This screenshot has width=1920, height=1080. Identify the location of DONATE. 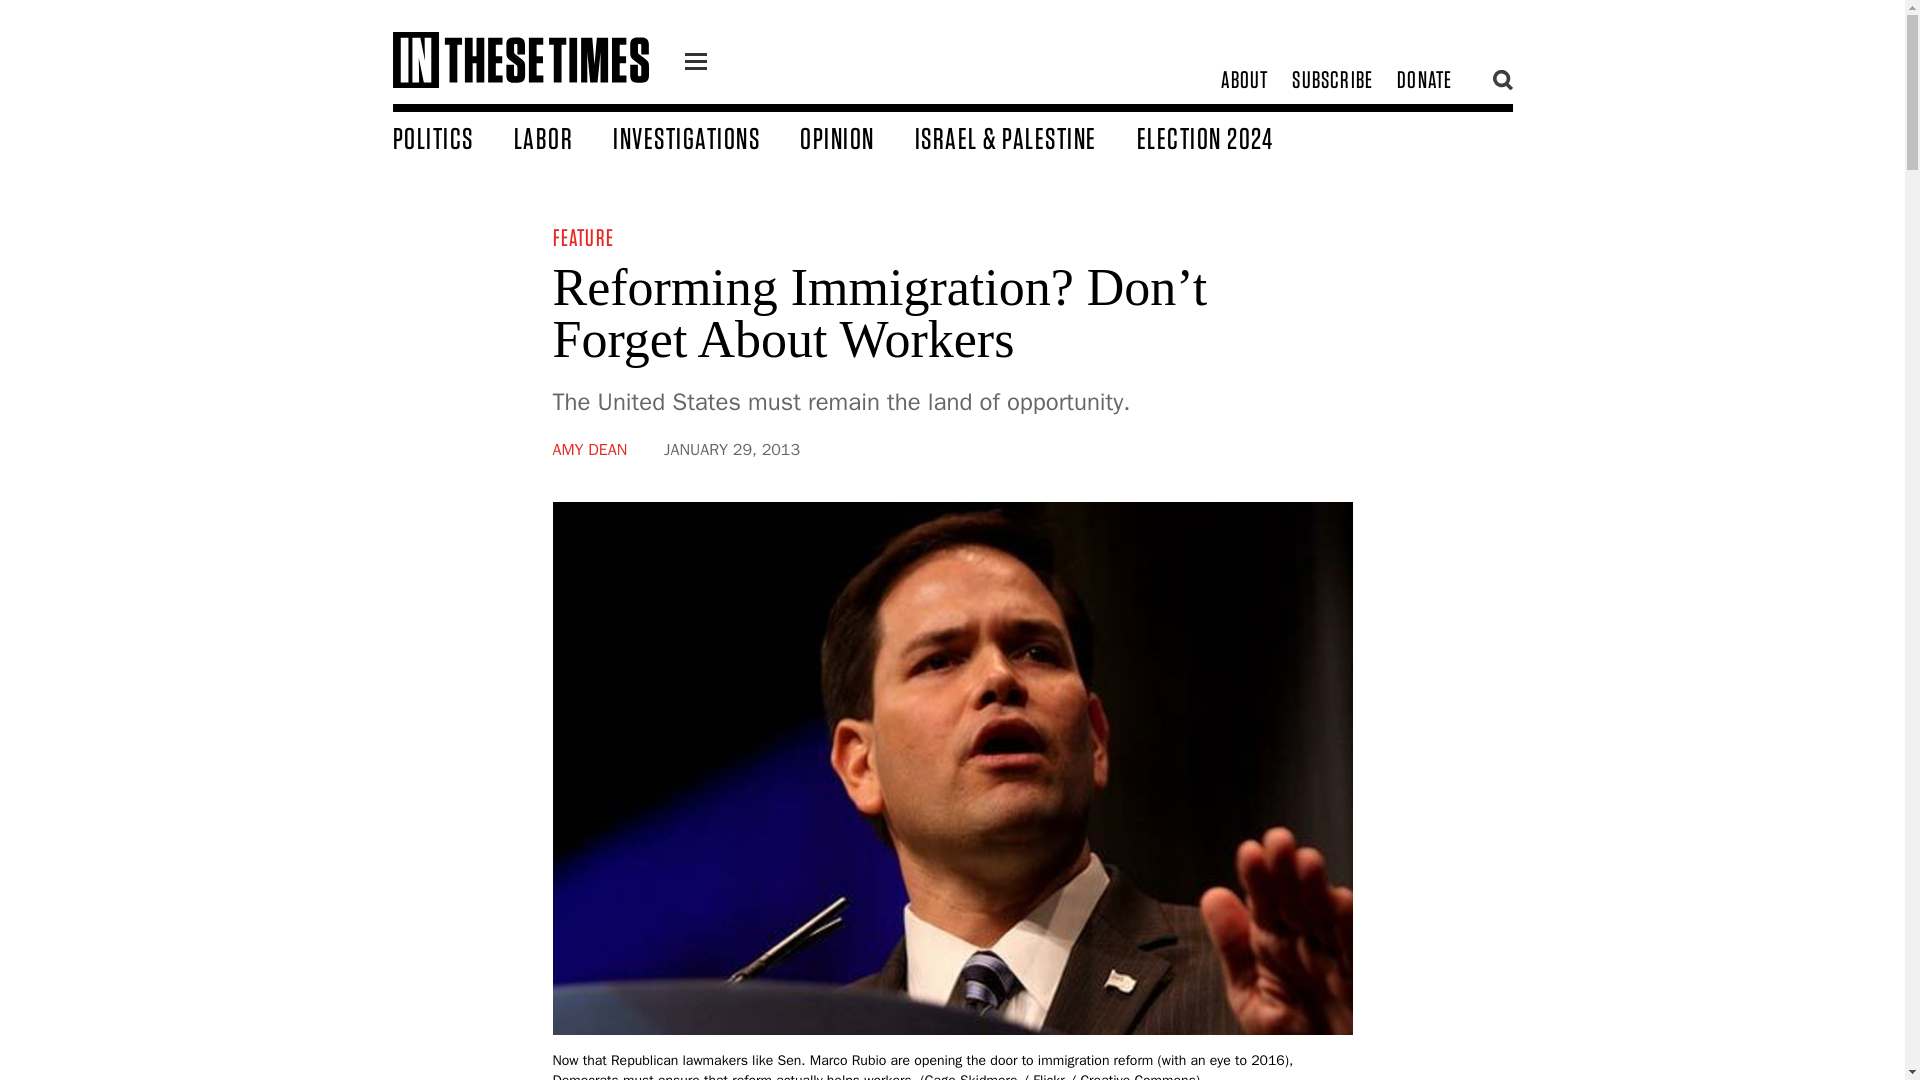
(1424, 80).